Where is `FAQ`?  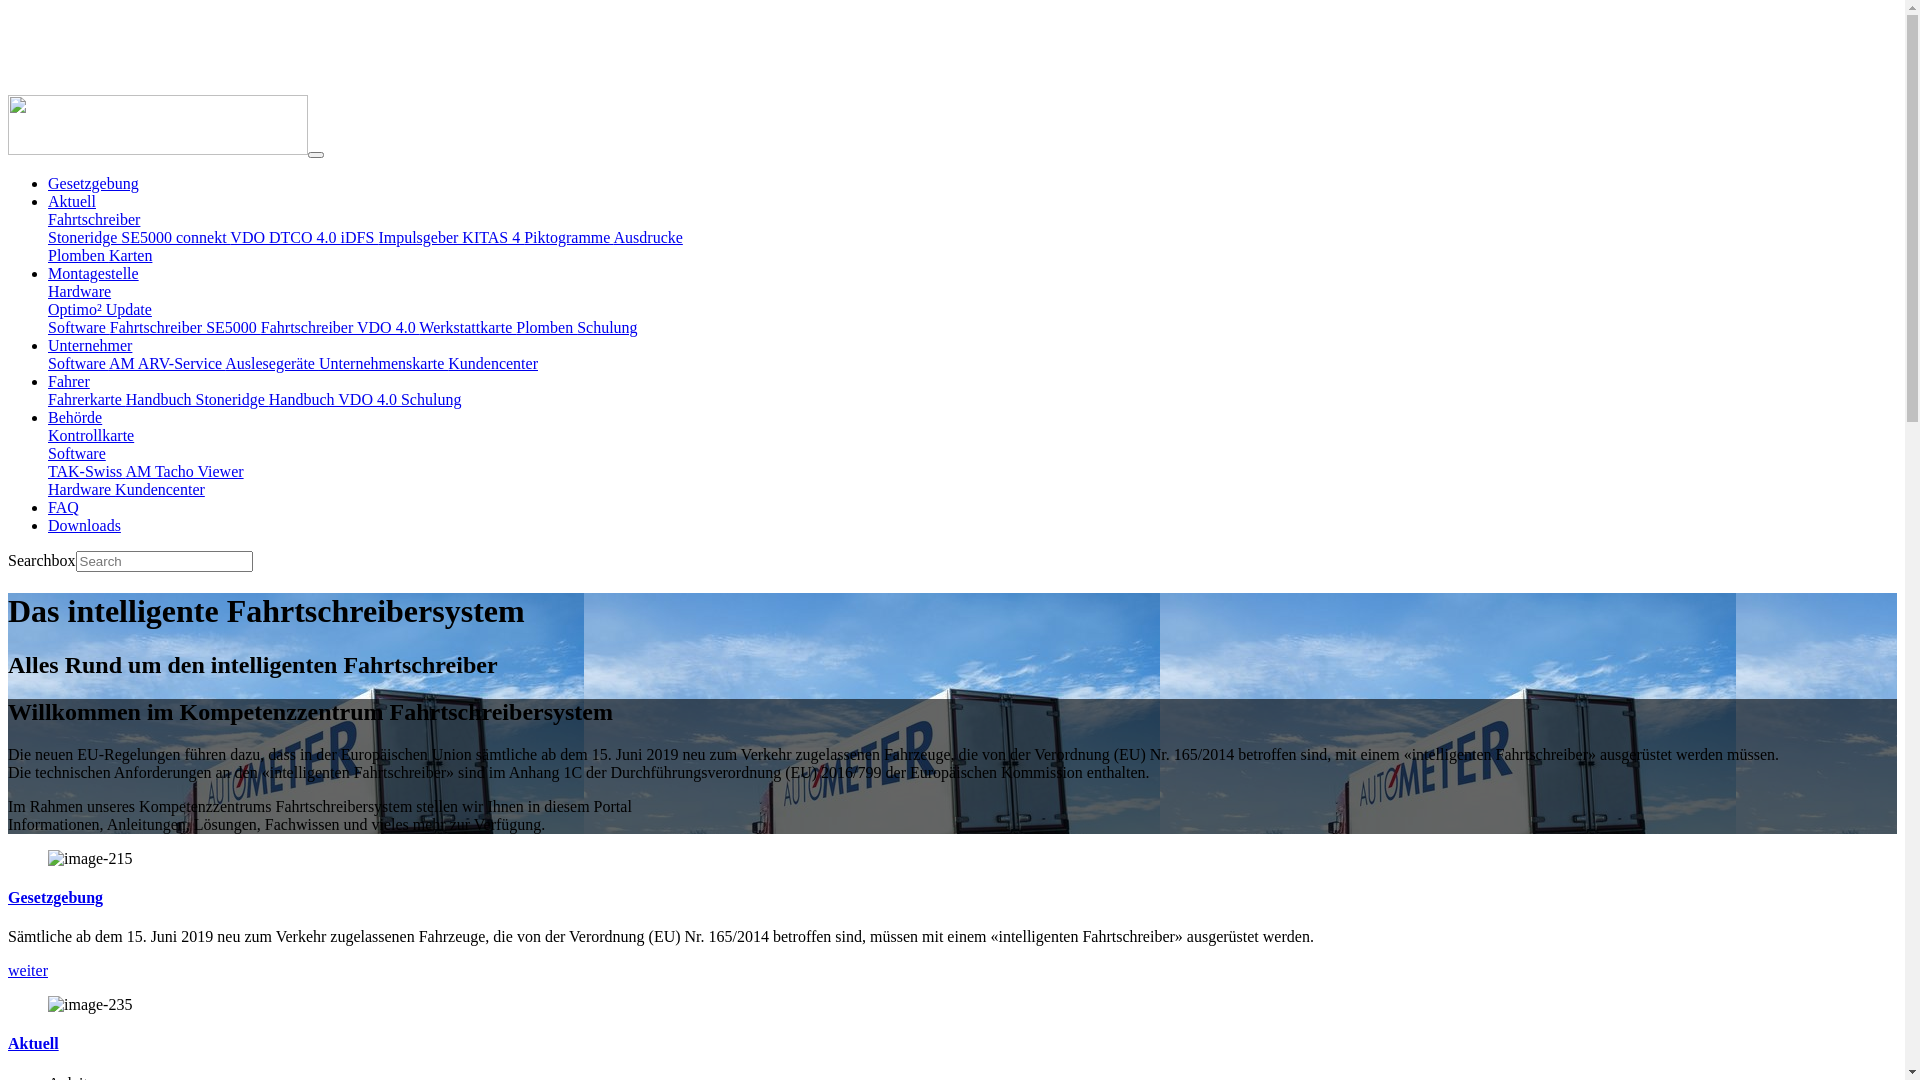
FAQ is located at coordinates (64, 508).